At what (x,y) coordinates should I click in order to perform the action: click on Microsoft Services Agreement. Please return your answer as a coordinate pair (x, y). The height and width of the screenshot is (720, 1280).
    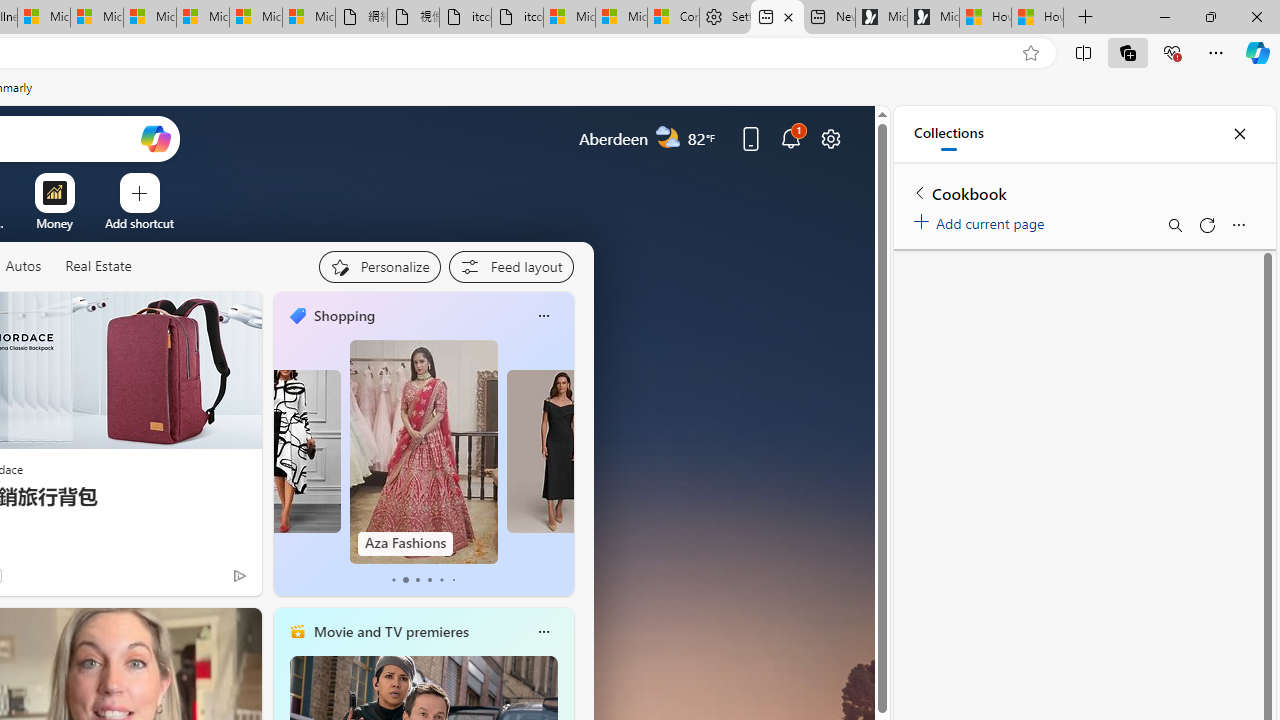
    Looking at the image, I should click on (96, 18).